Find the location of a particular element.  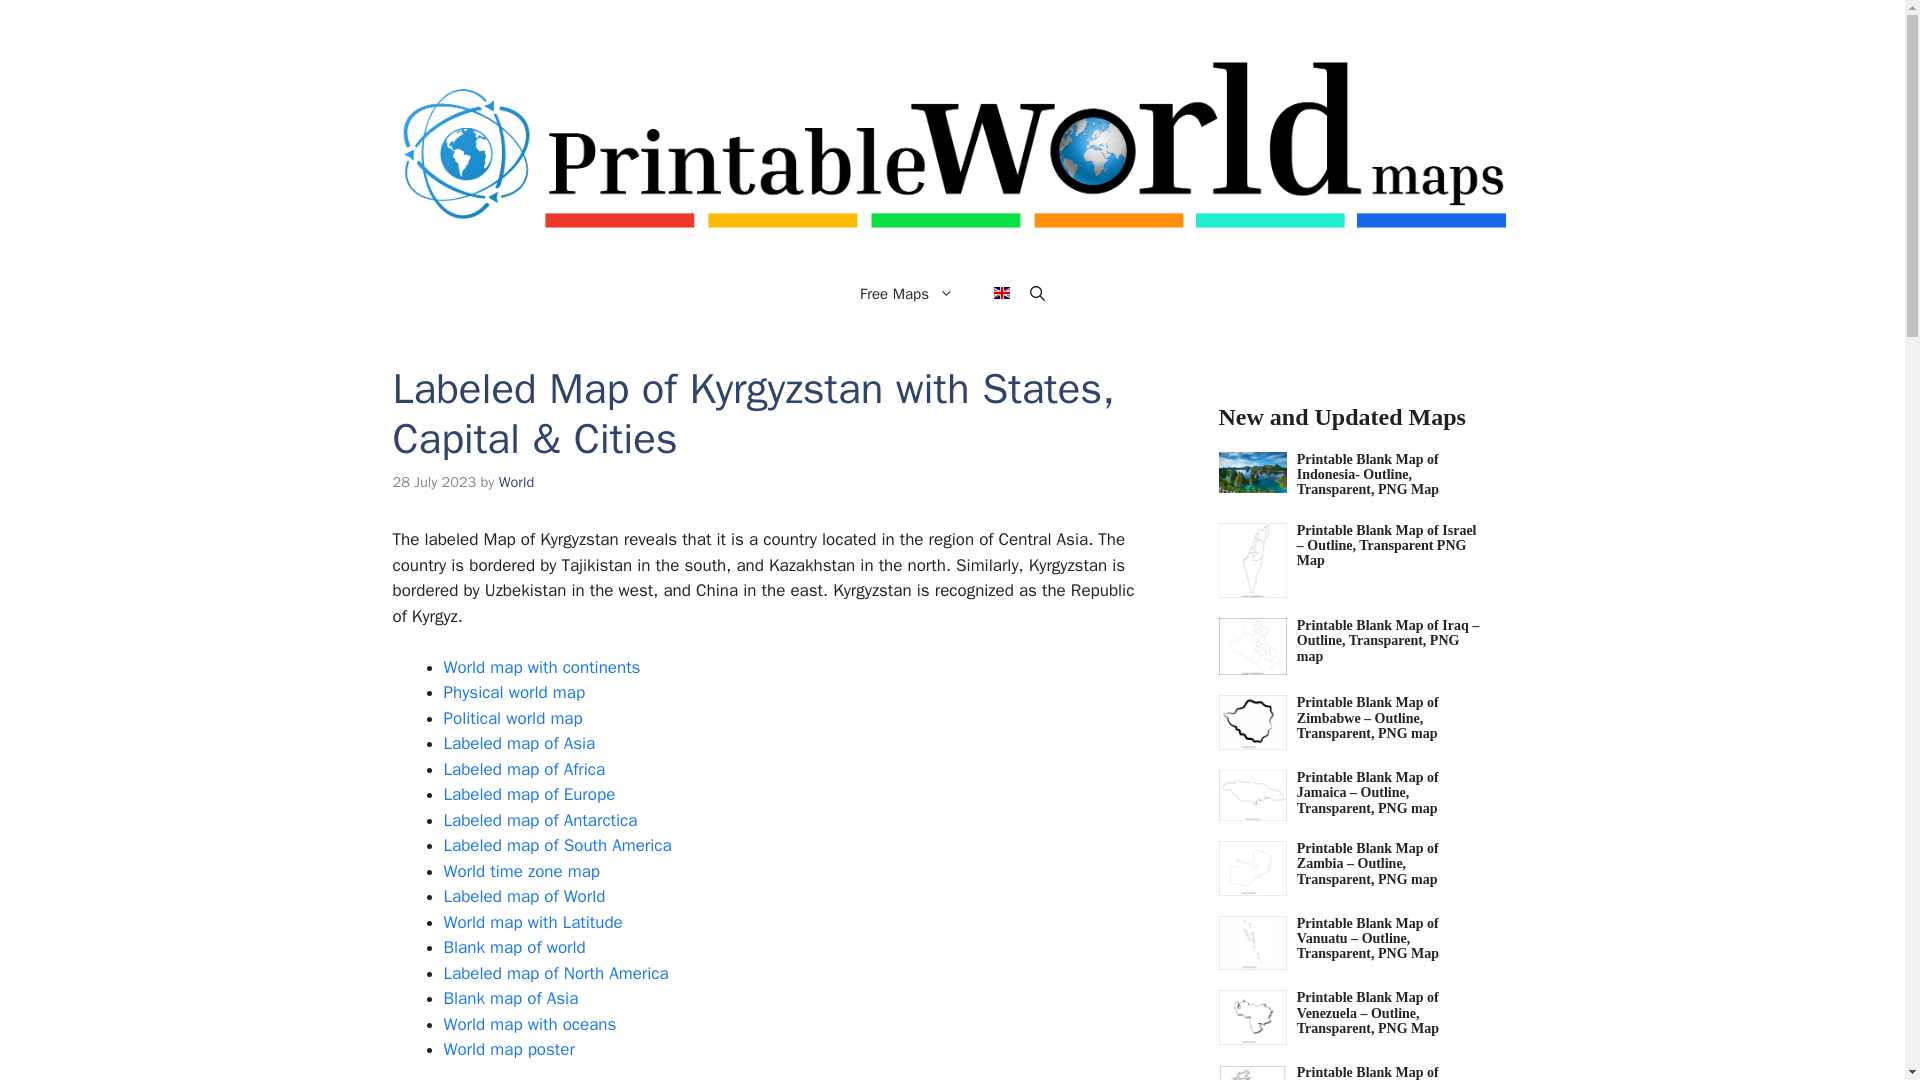

Labeled map of Asia is located at coordinates (519, 743).